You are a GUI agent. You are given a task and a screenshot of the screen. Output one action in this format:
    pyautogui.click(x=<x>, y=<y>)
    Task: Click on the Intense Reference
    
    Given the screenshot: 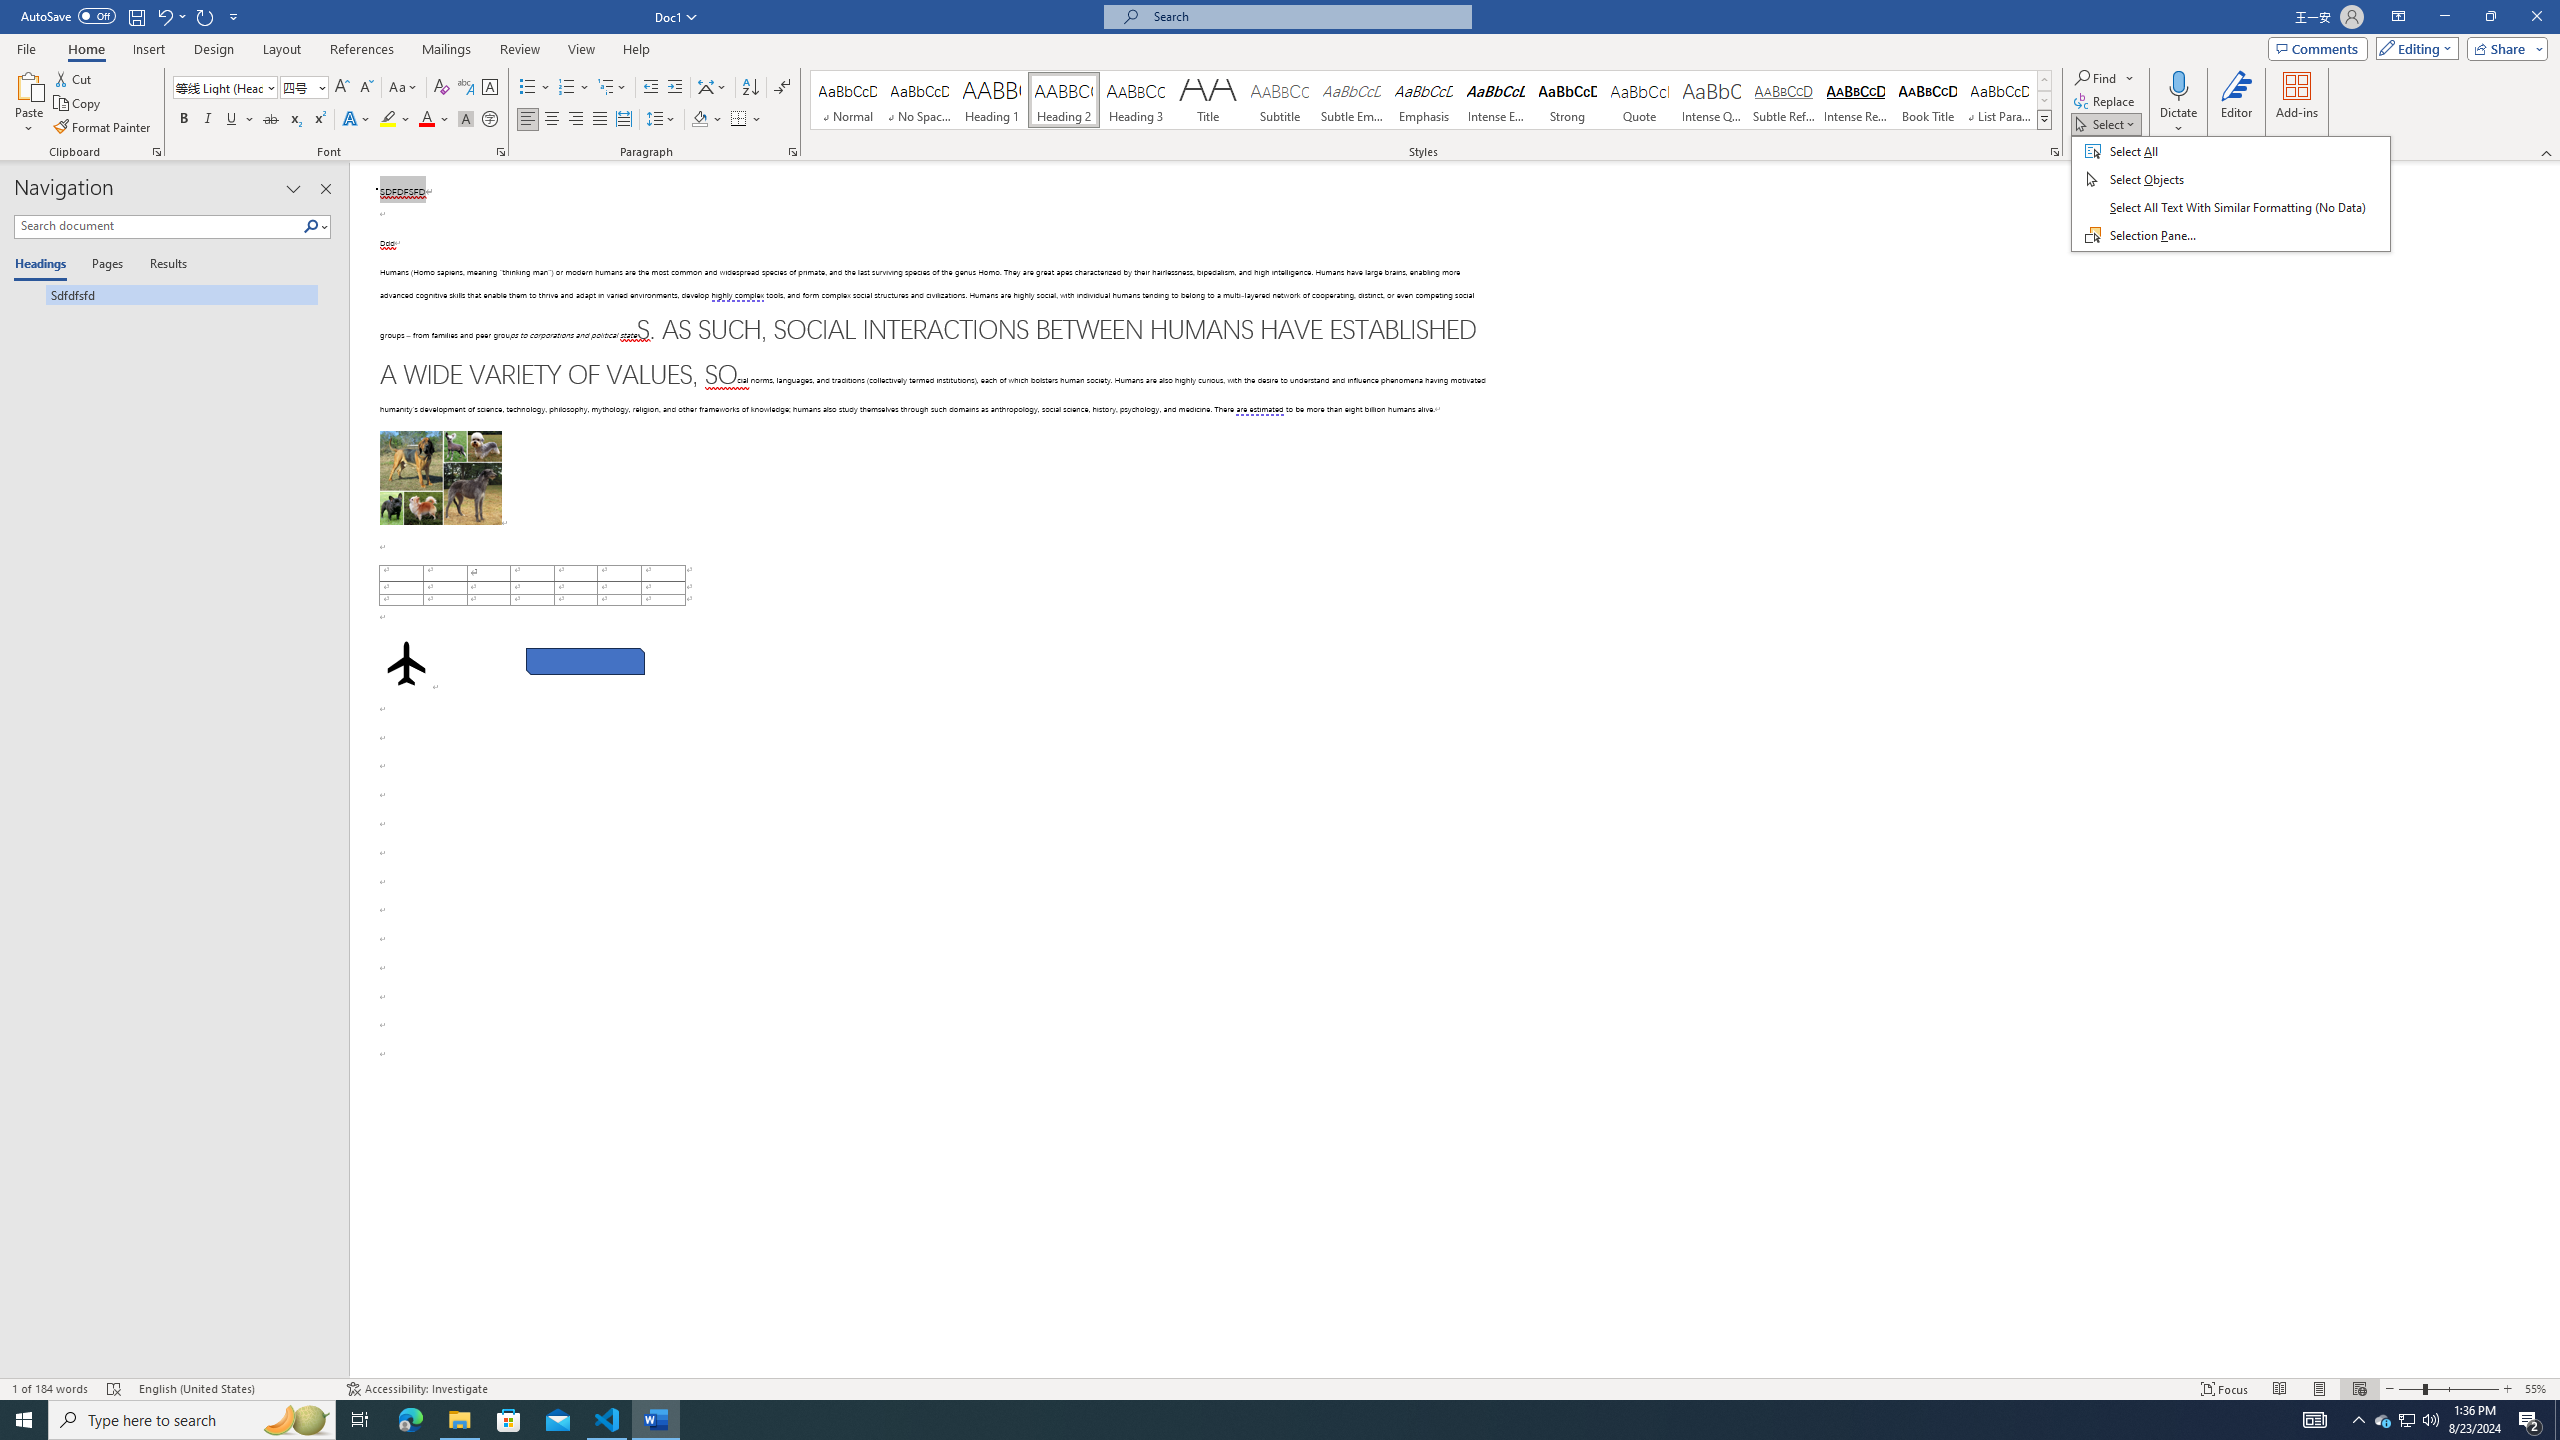 What is the action you would take?
    pyautogui.click(x=1856, y=100)
    